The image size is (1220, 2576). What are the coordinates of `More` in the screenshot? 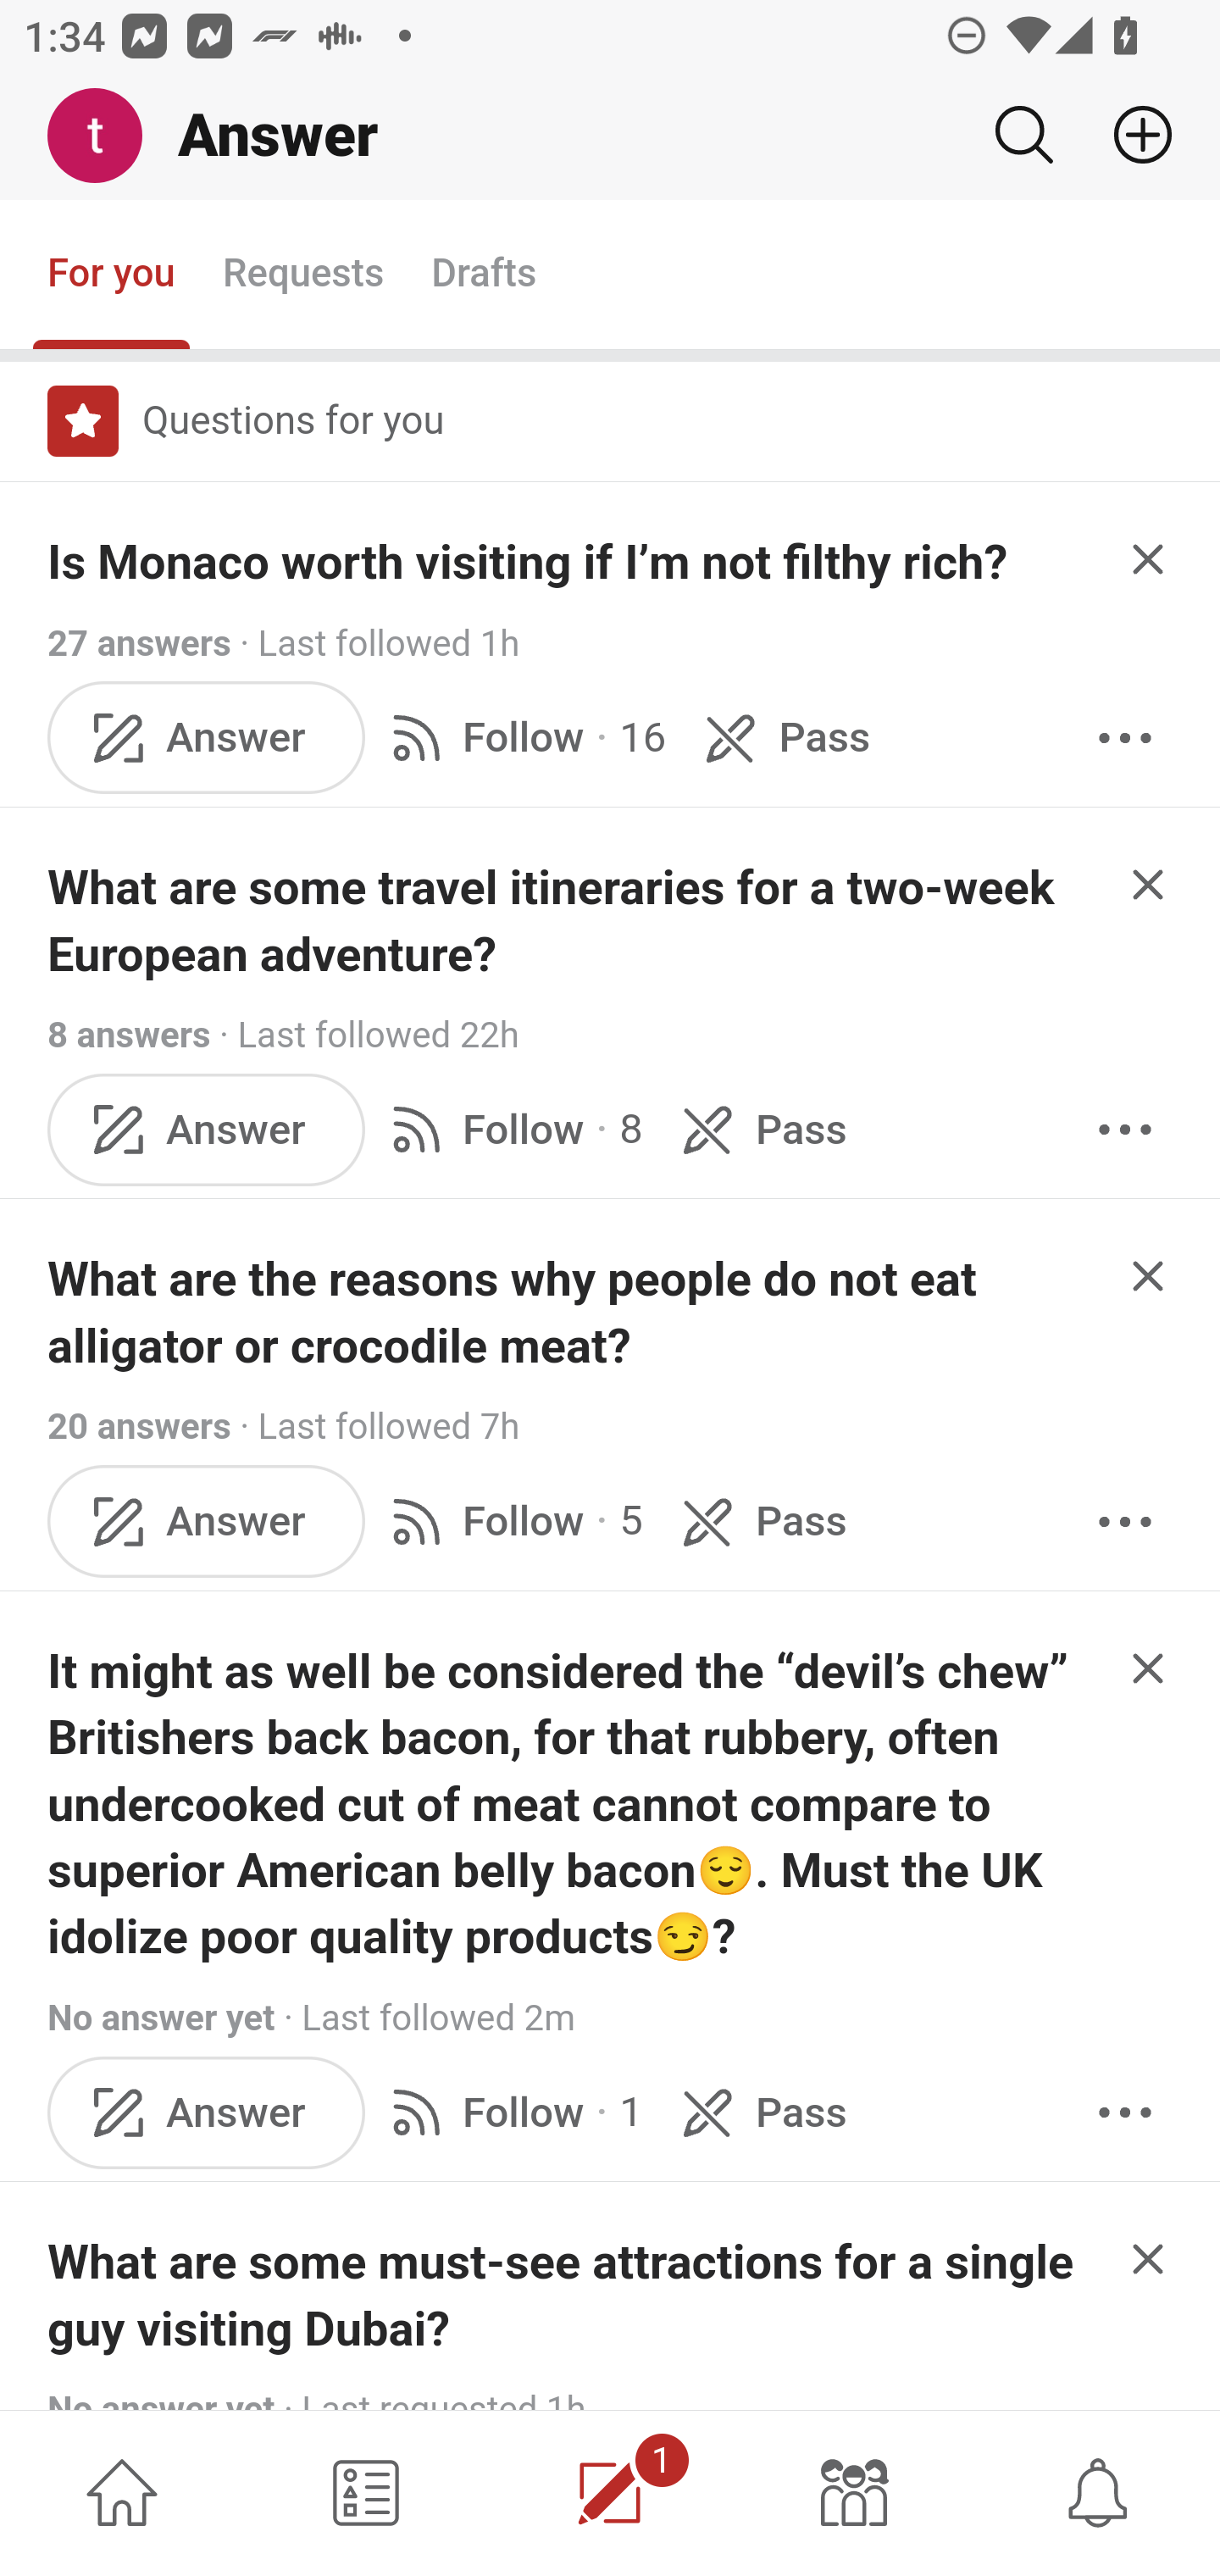 It's located at (1125, 737).